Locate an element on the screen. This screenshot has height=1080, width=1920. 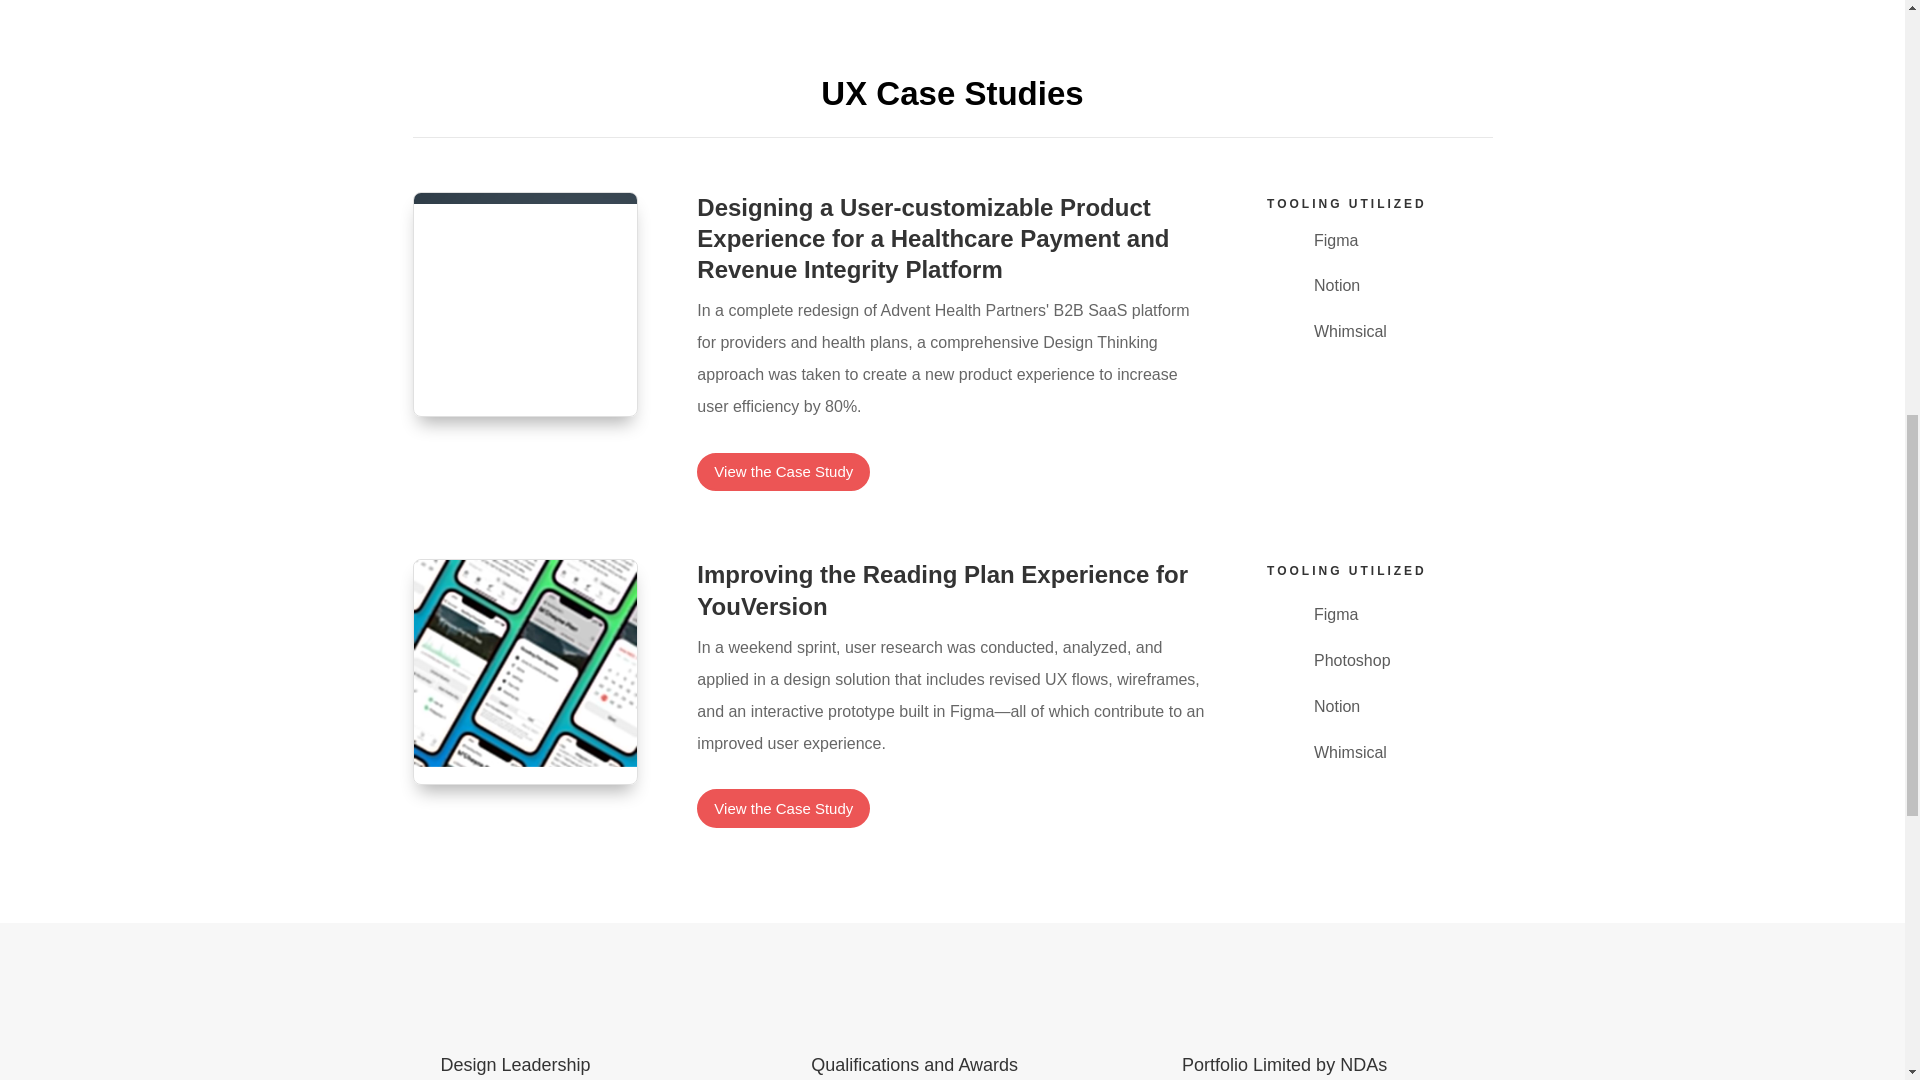
Figma is located at coordinates (1335, 614).